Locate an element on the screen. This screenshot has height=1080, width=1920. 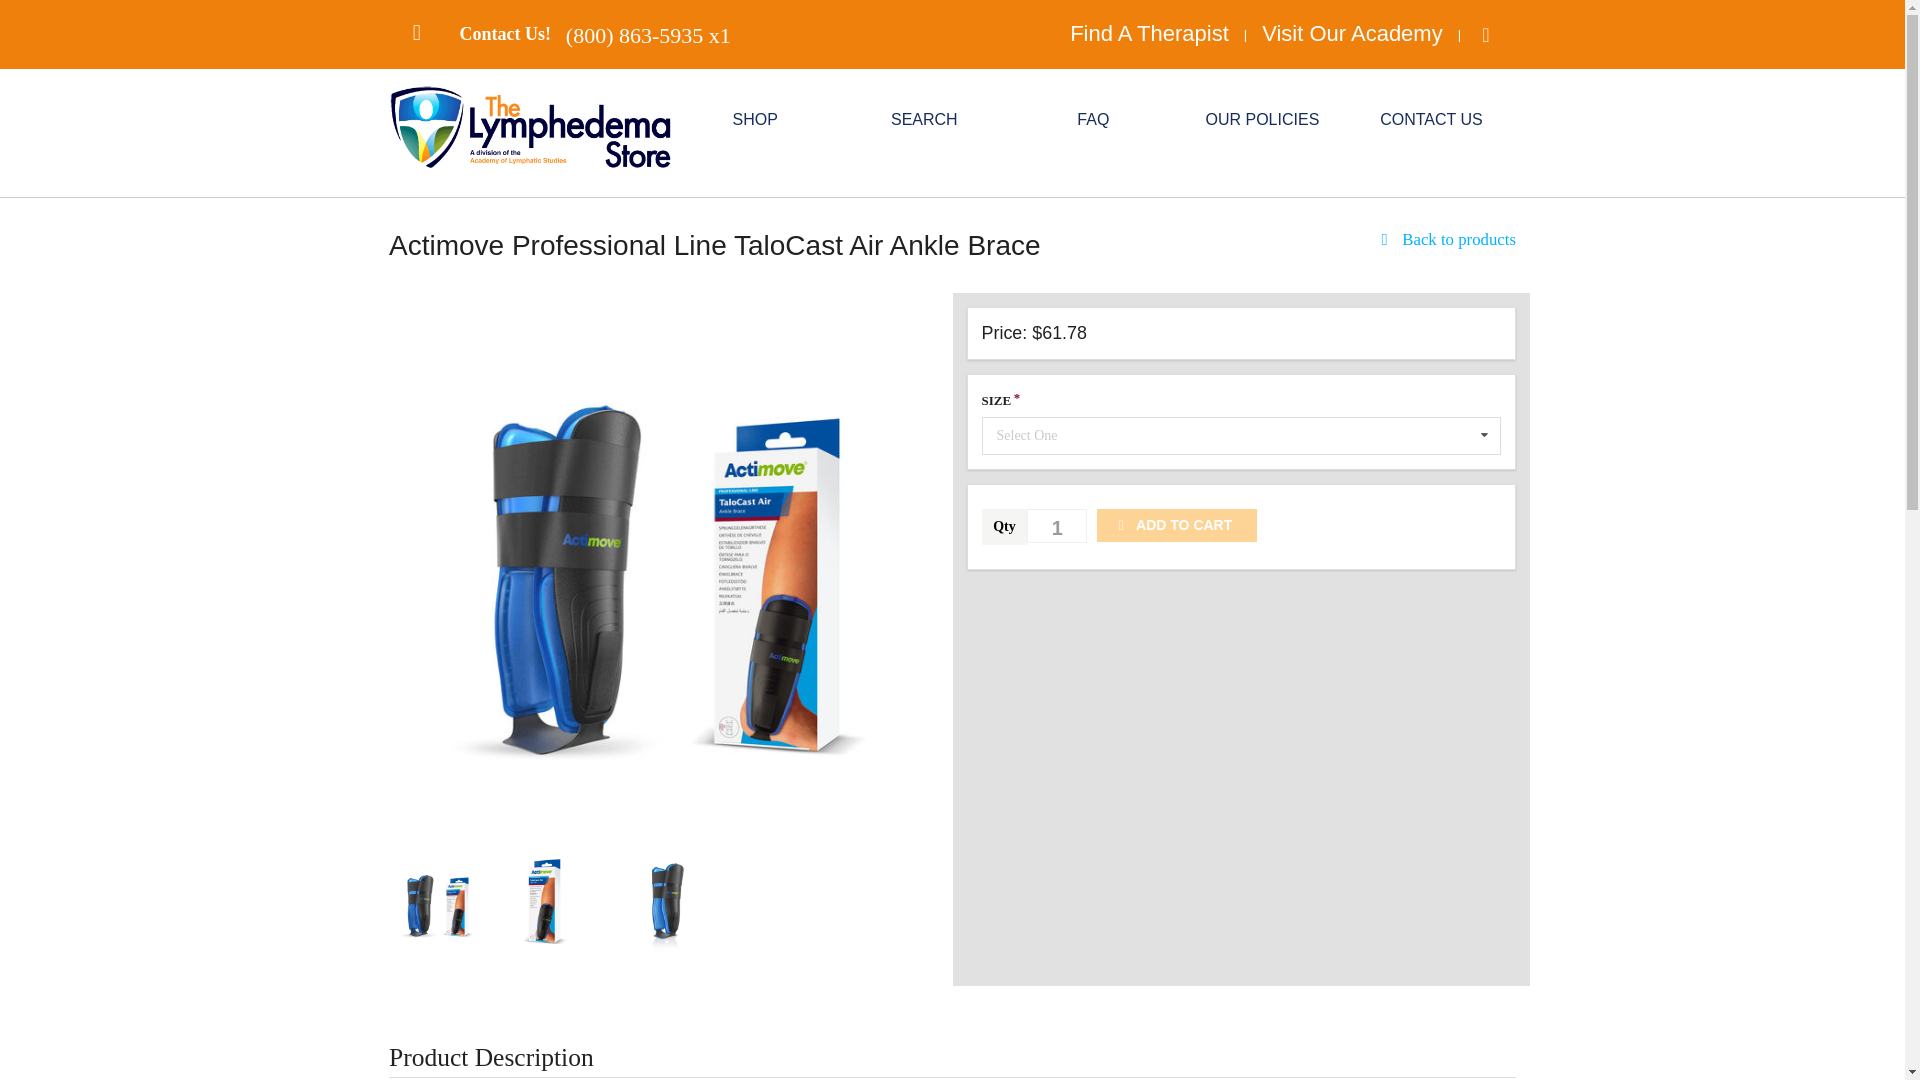
SEARCH is located at coordinates (924, 120).